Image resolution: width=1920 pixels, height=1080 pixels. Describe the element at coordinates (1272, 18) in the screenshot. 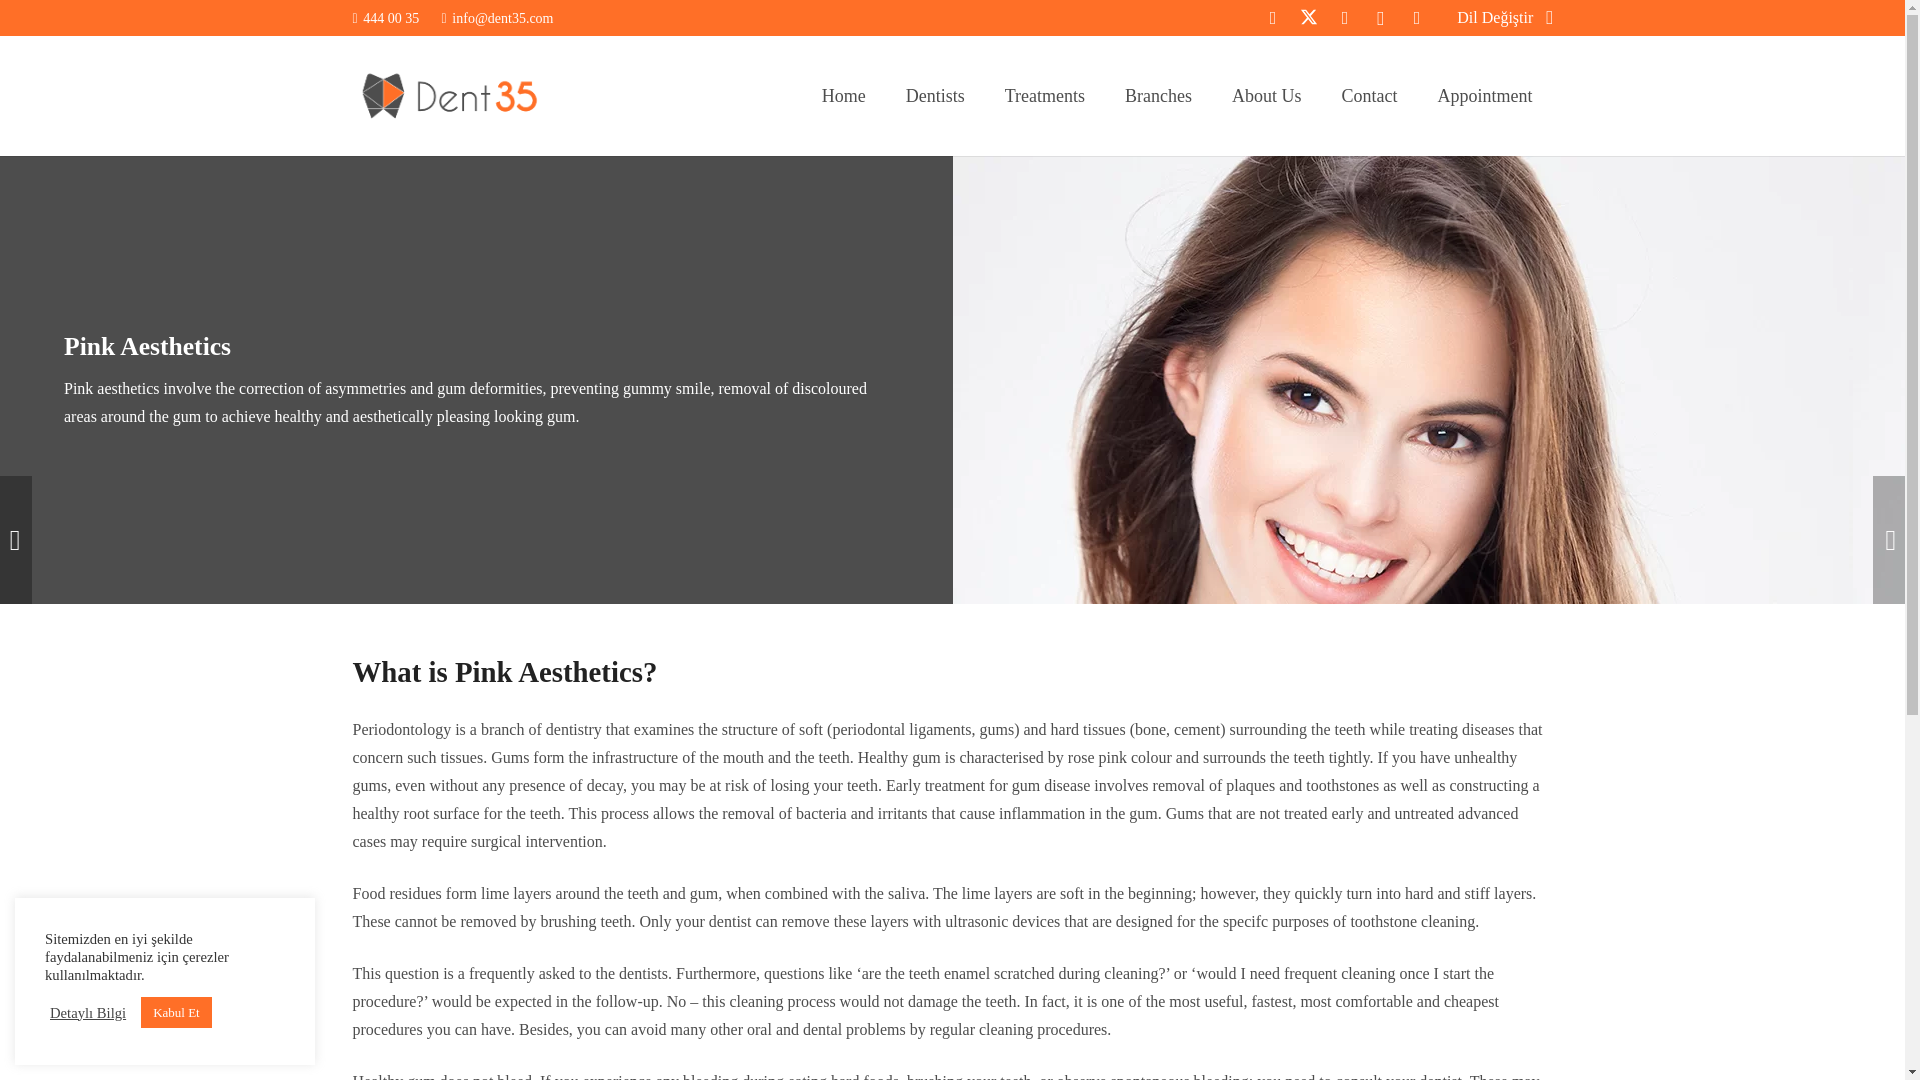

I see `Facebook` at that location.